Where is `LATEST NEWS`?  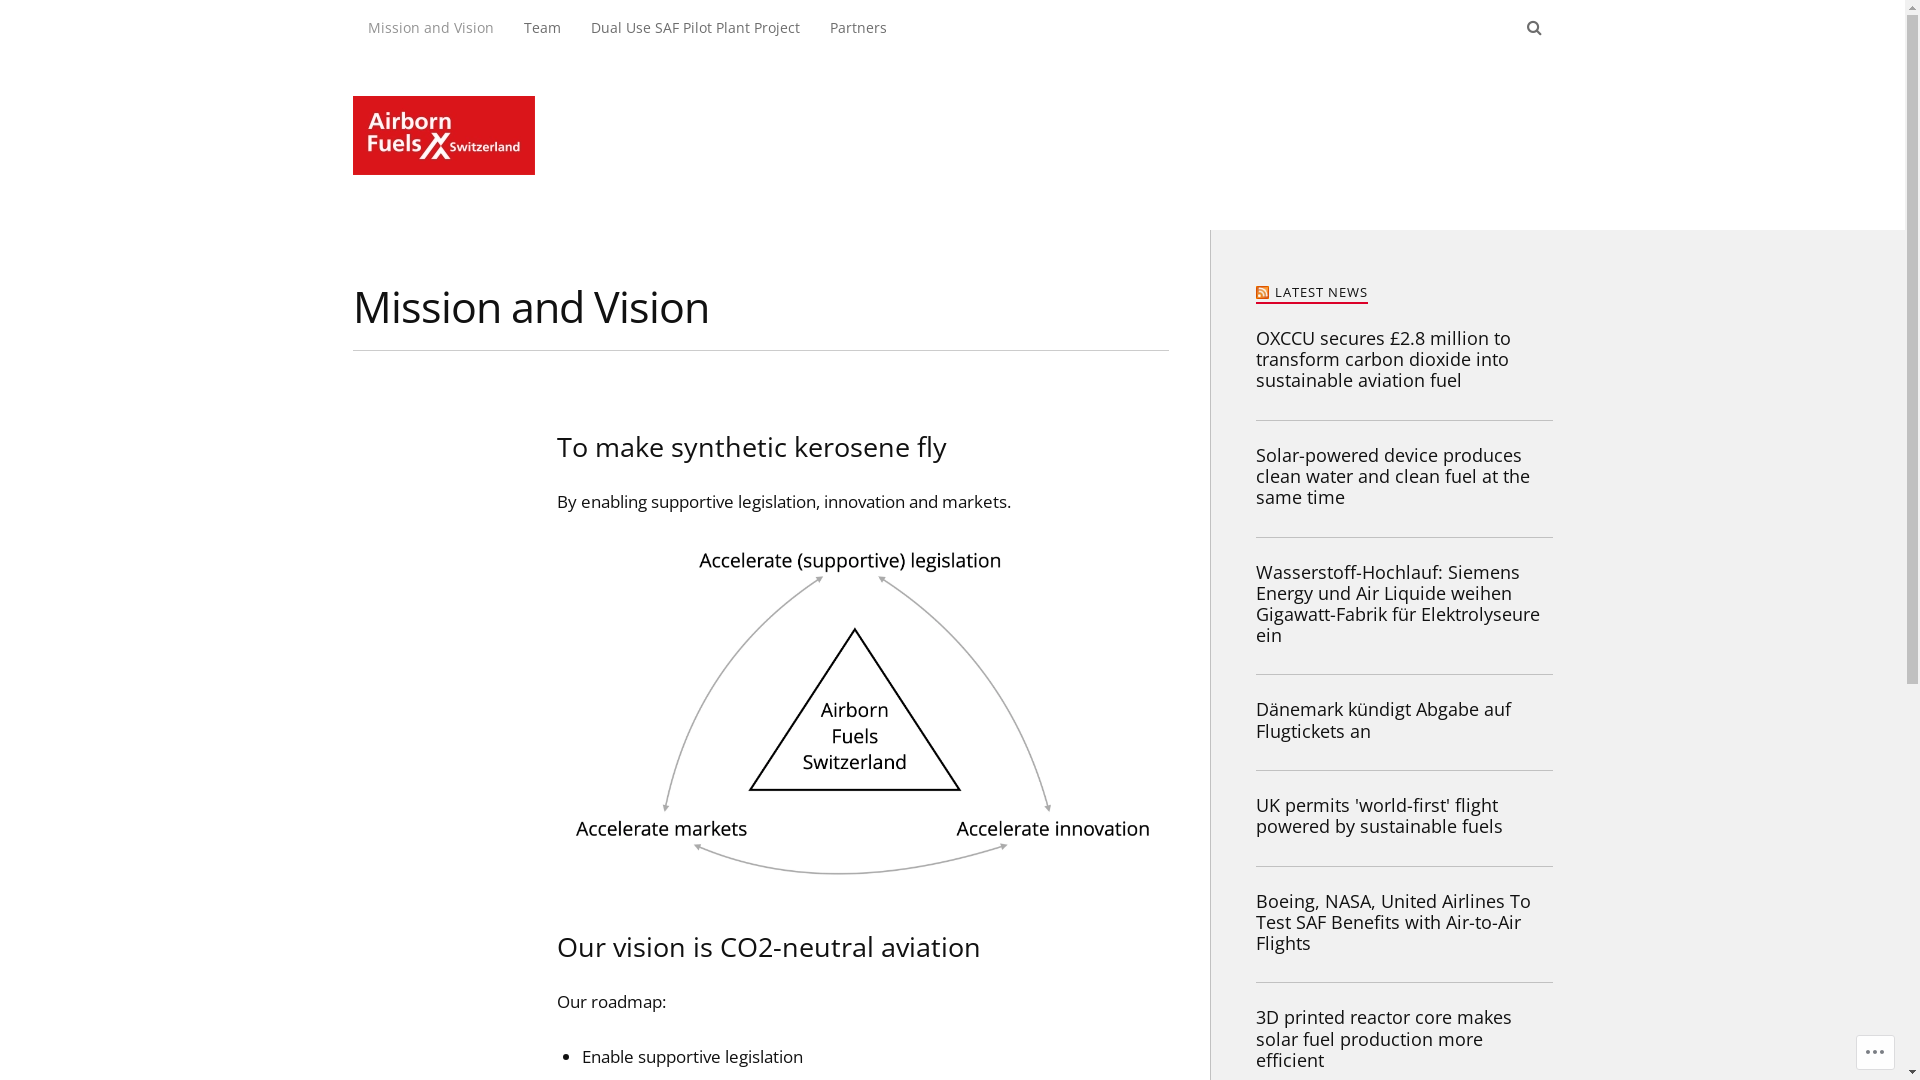 LATEST NEWS is located at coordinates (1320, 292).